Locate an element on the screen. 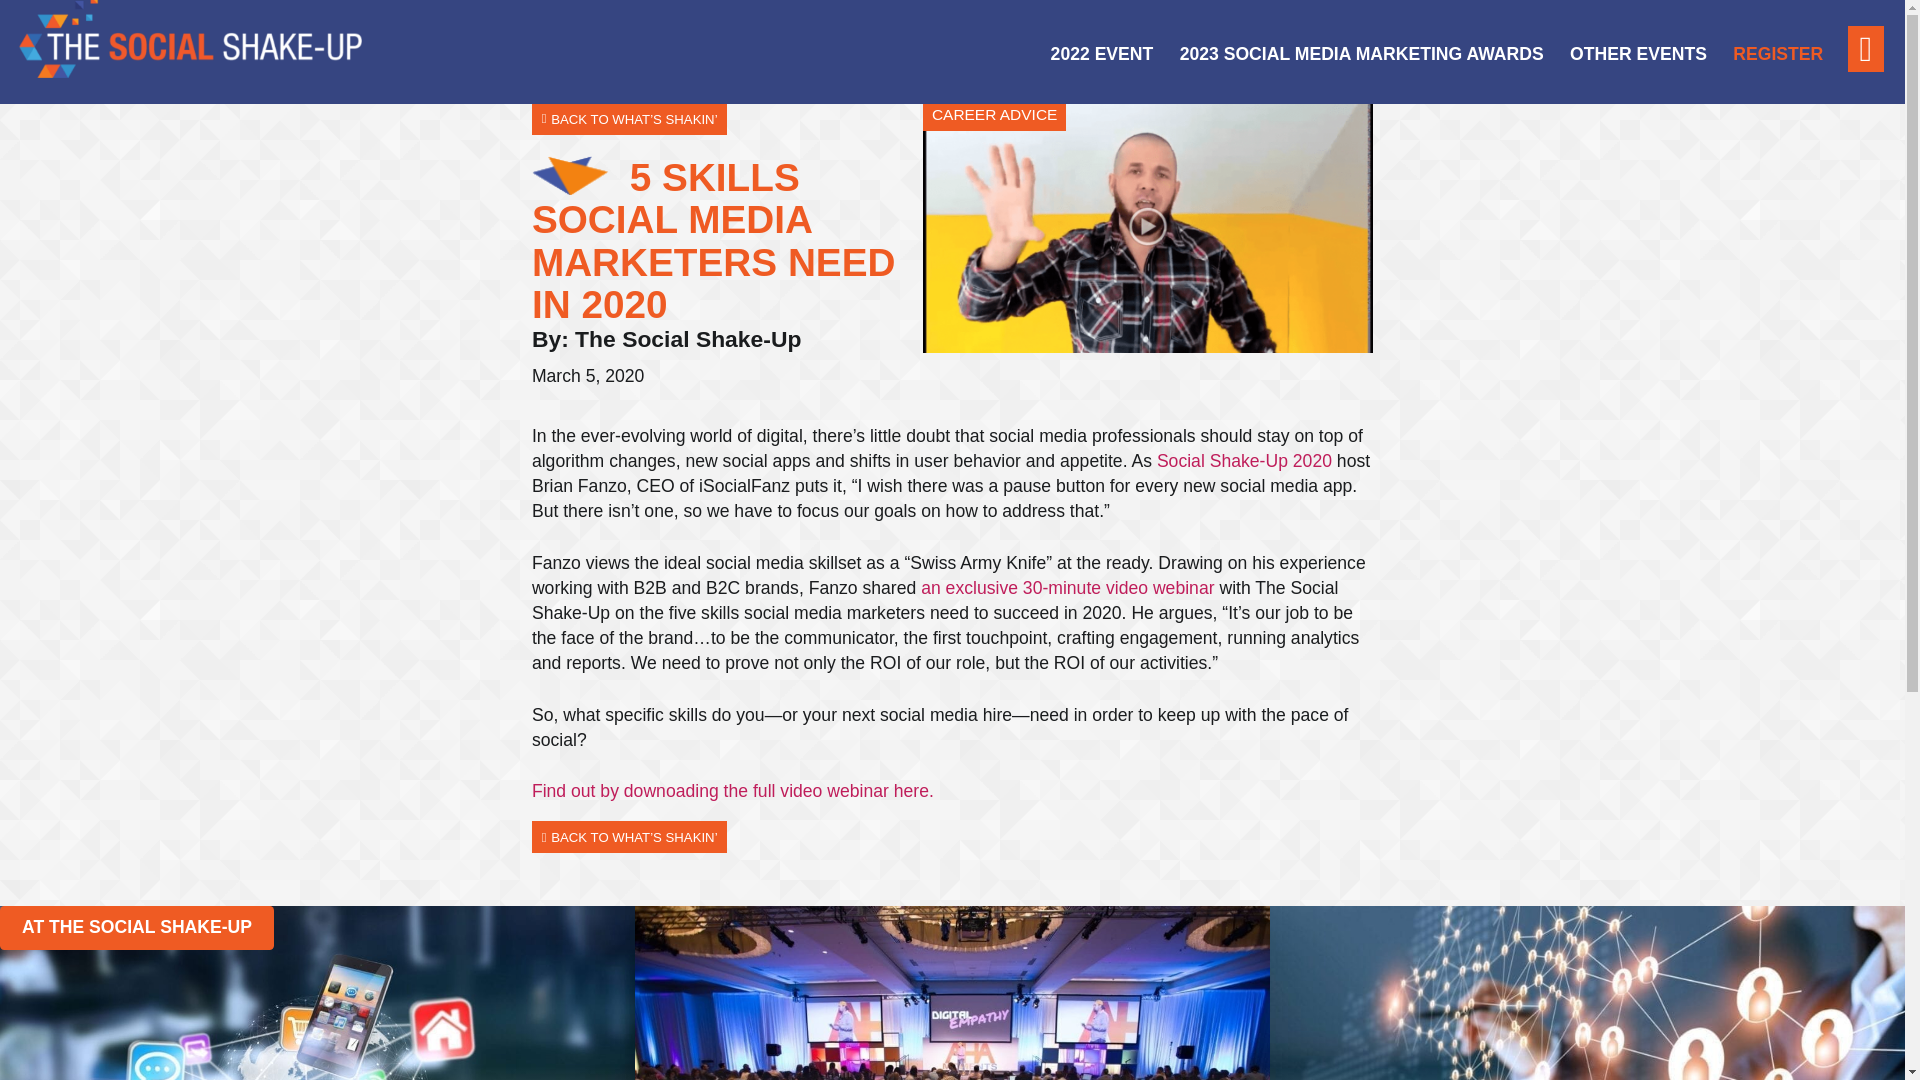 The width and height of the screenshot is (1920, 1080). REGISTER is located at coordinates (1778, 54).